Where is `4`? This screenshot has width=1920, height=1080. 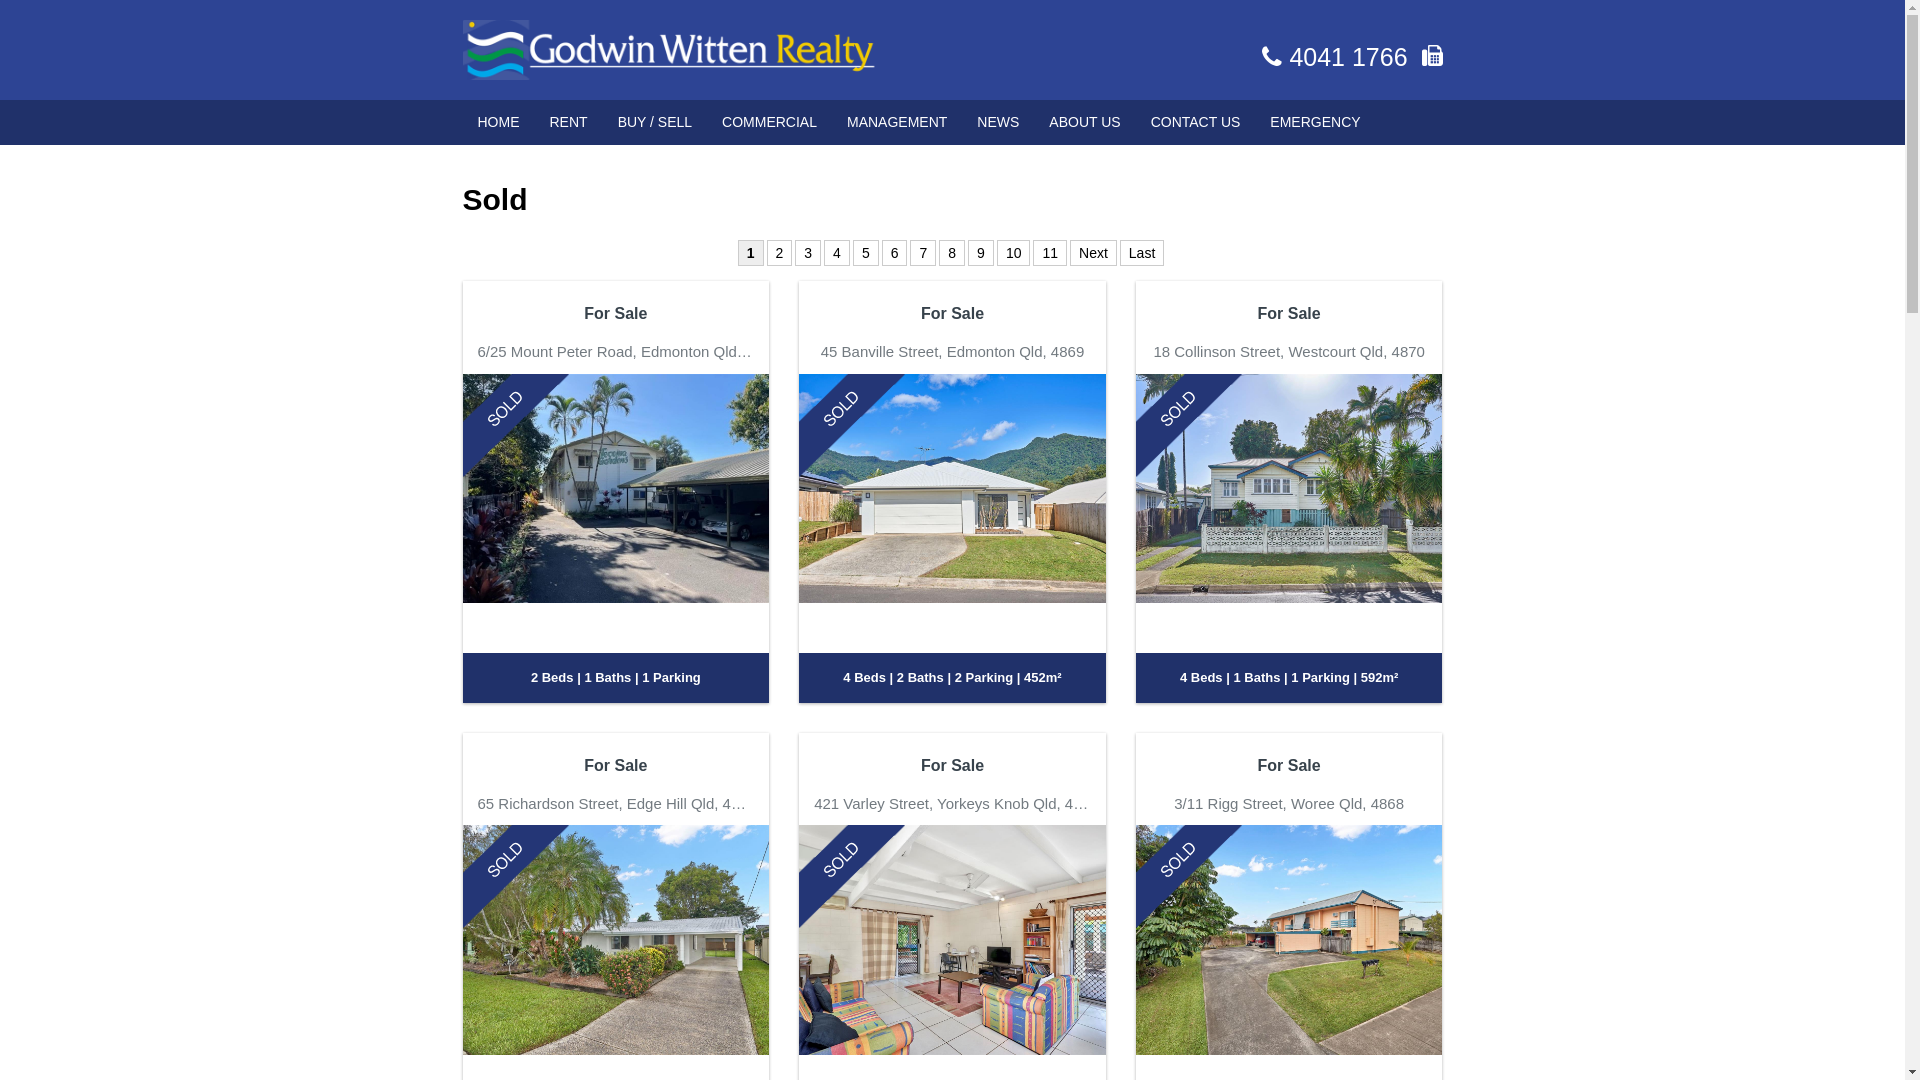
4 is located at coordinates (837, 253).